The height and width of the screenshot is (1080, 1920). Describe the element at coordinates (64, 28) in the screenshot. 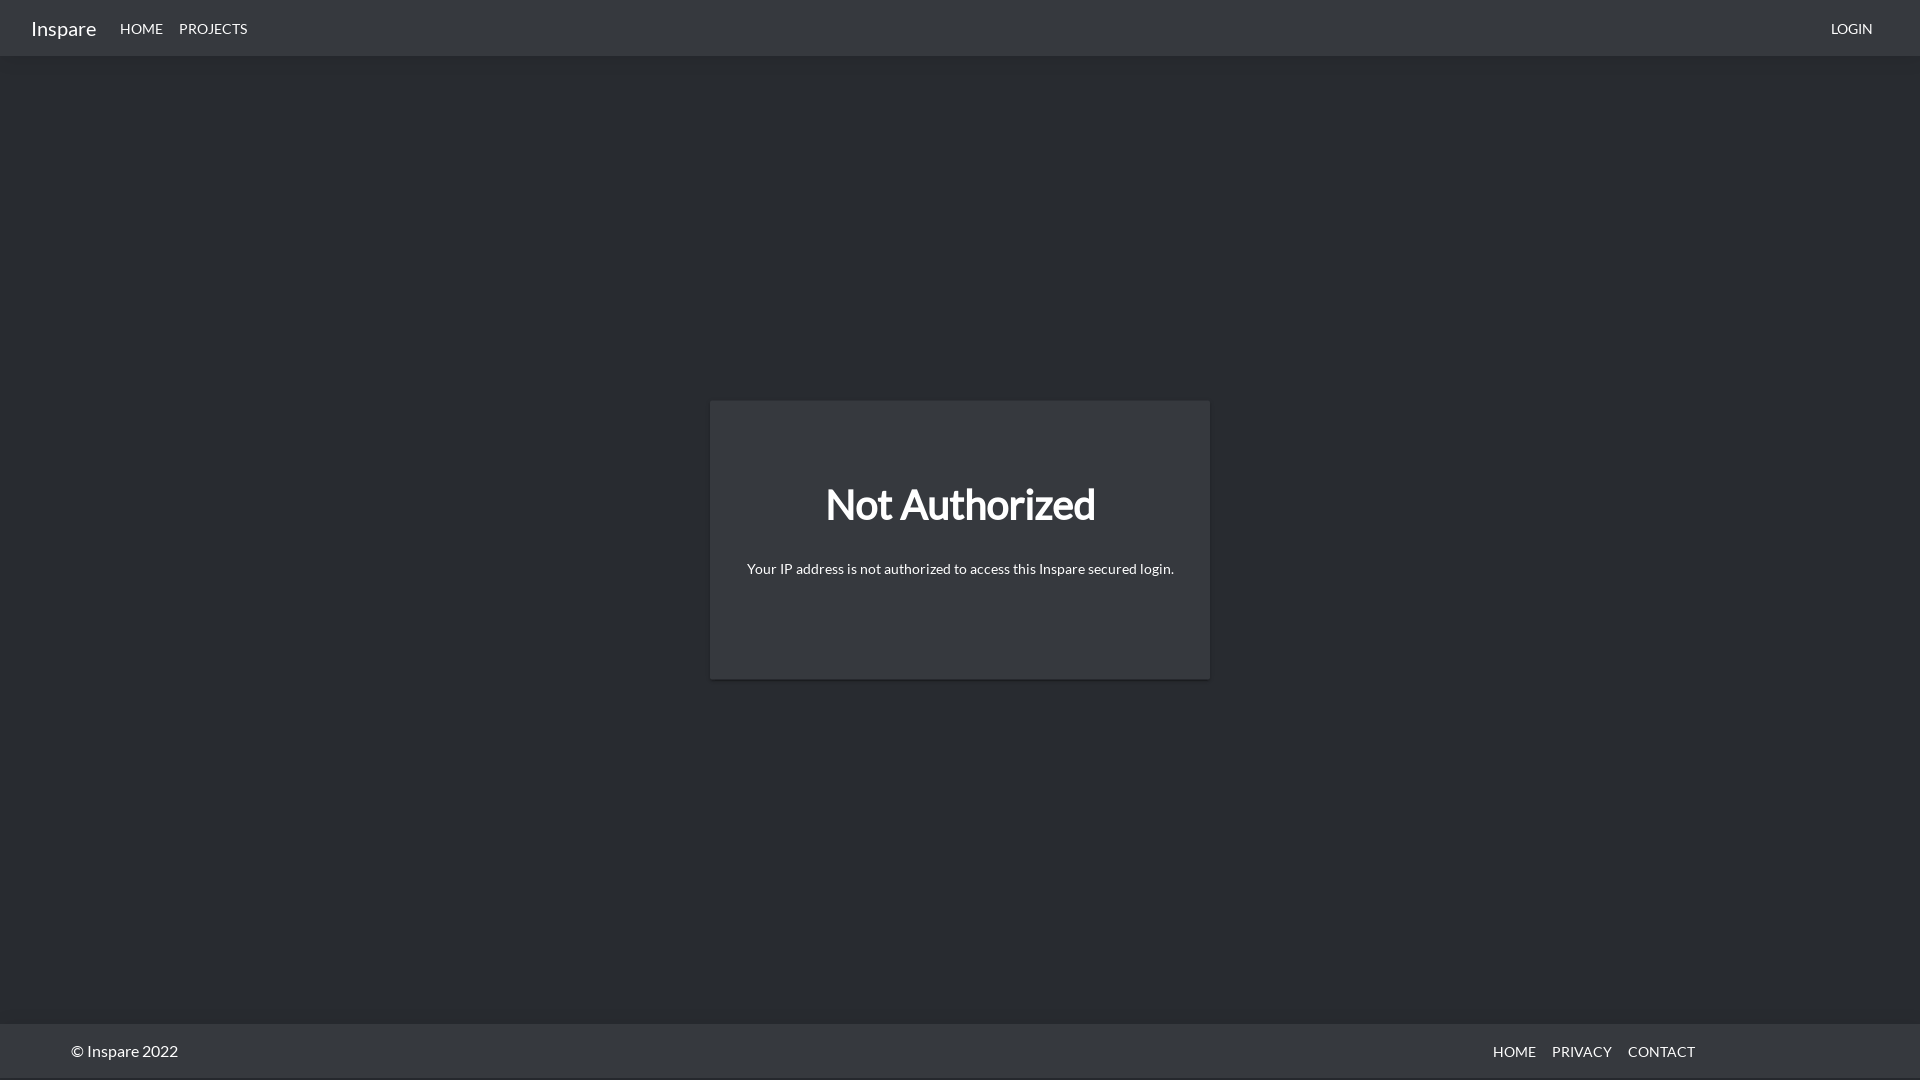

I see `Inspare` at that location.